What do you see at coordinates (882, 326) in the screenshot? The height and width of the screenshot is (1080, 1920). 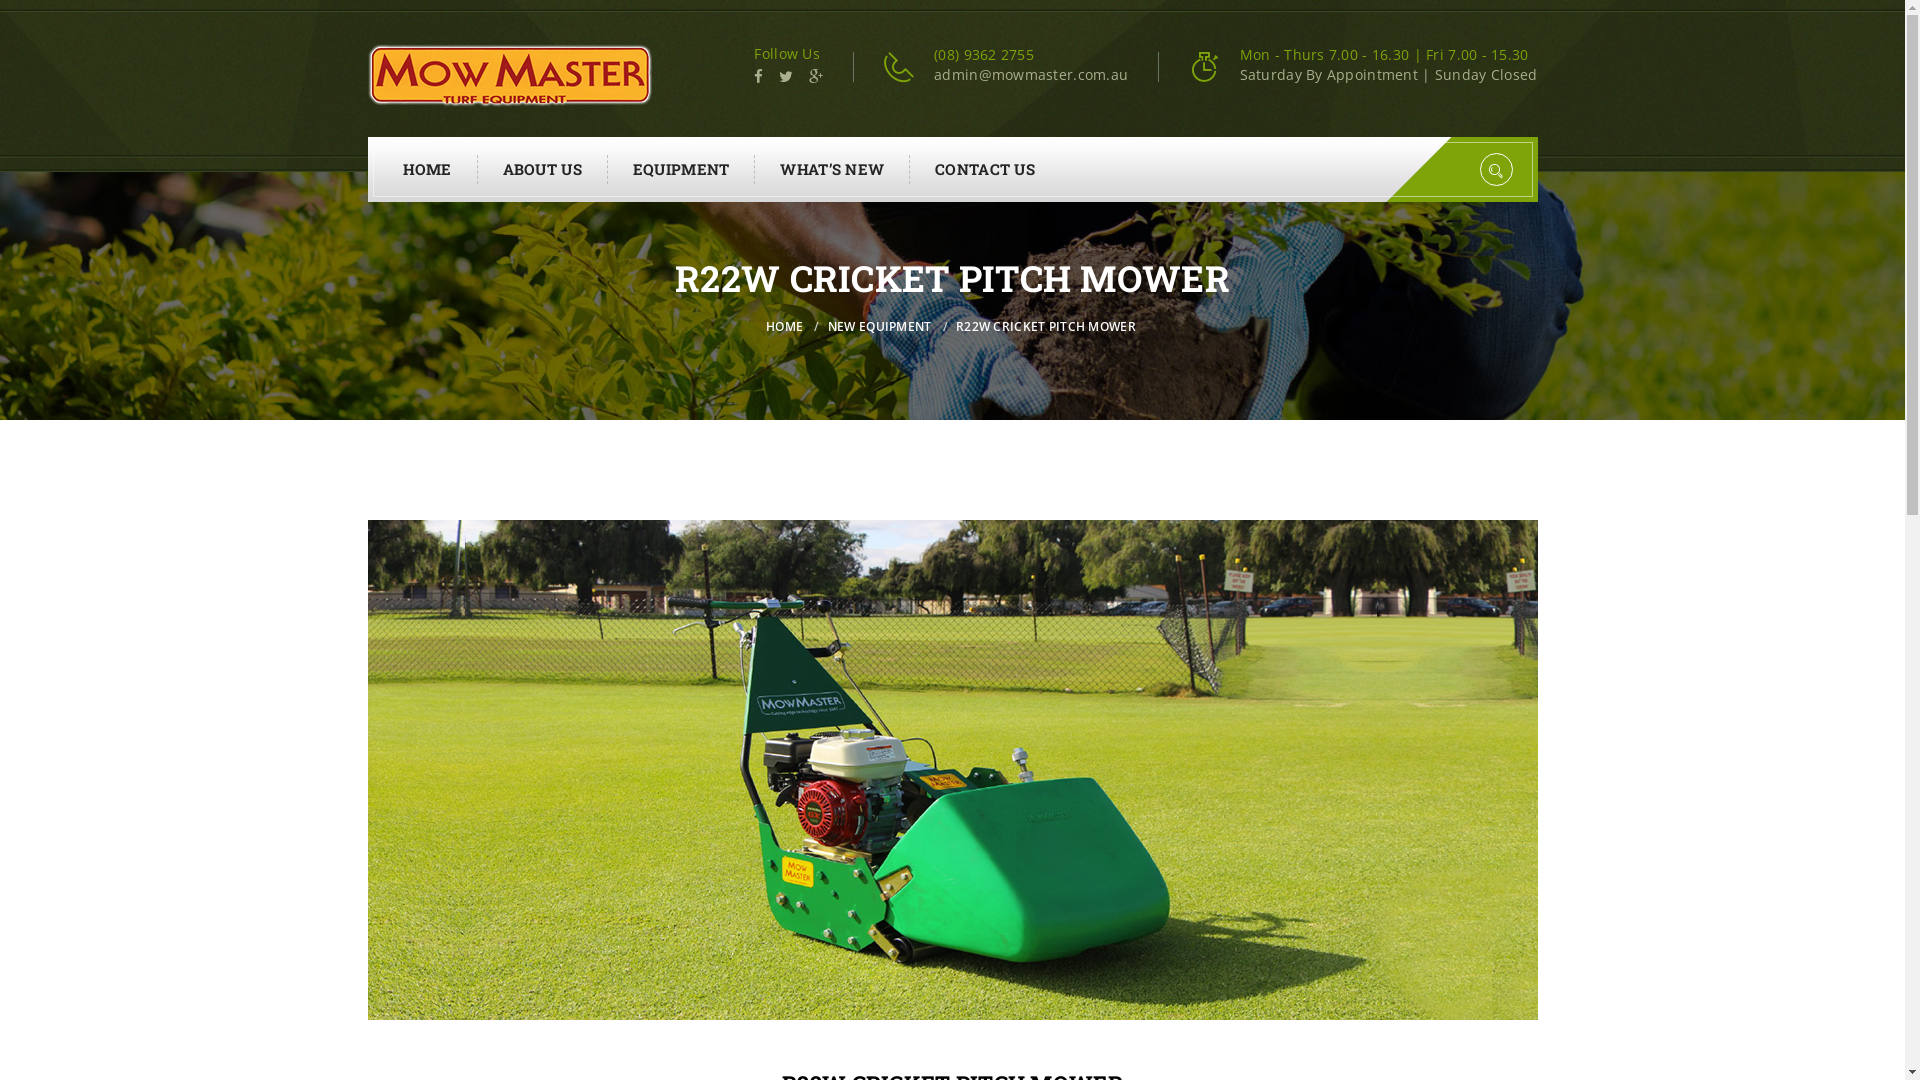 I see `NEW EQUIPMENT` at bounding box center [882, 326].